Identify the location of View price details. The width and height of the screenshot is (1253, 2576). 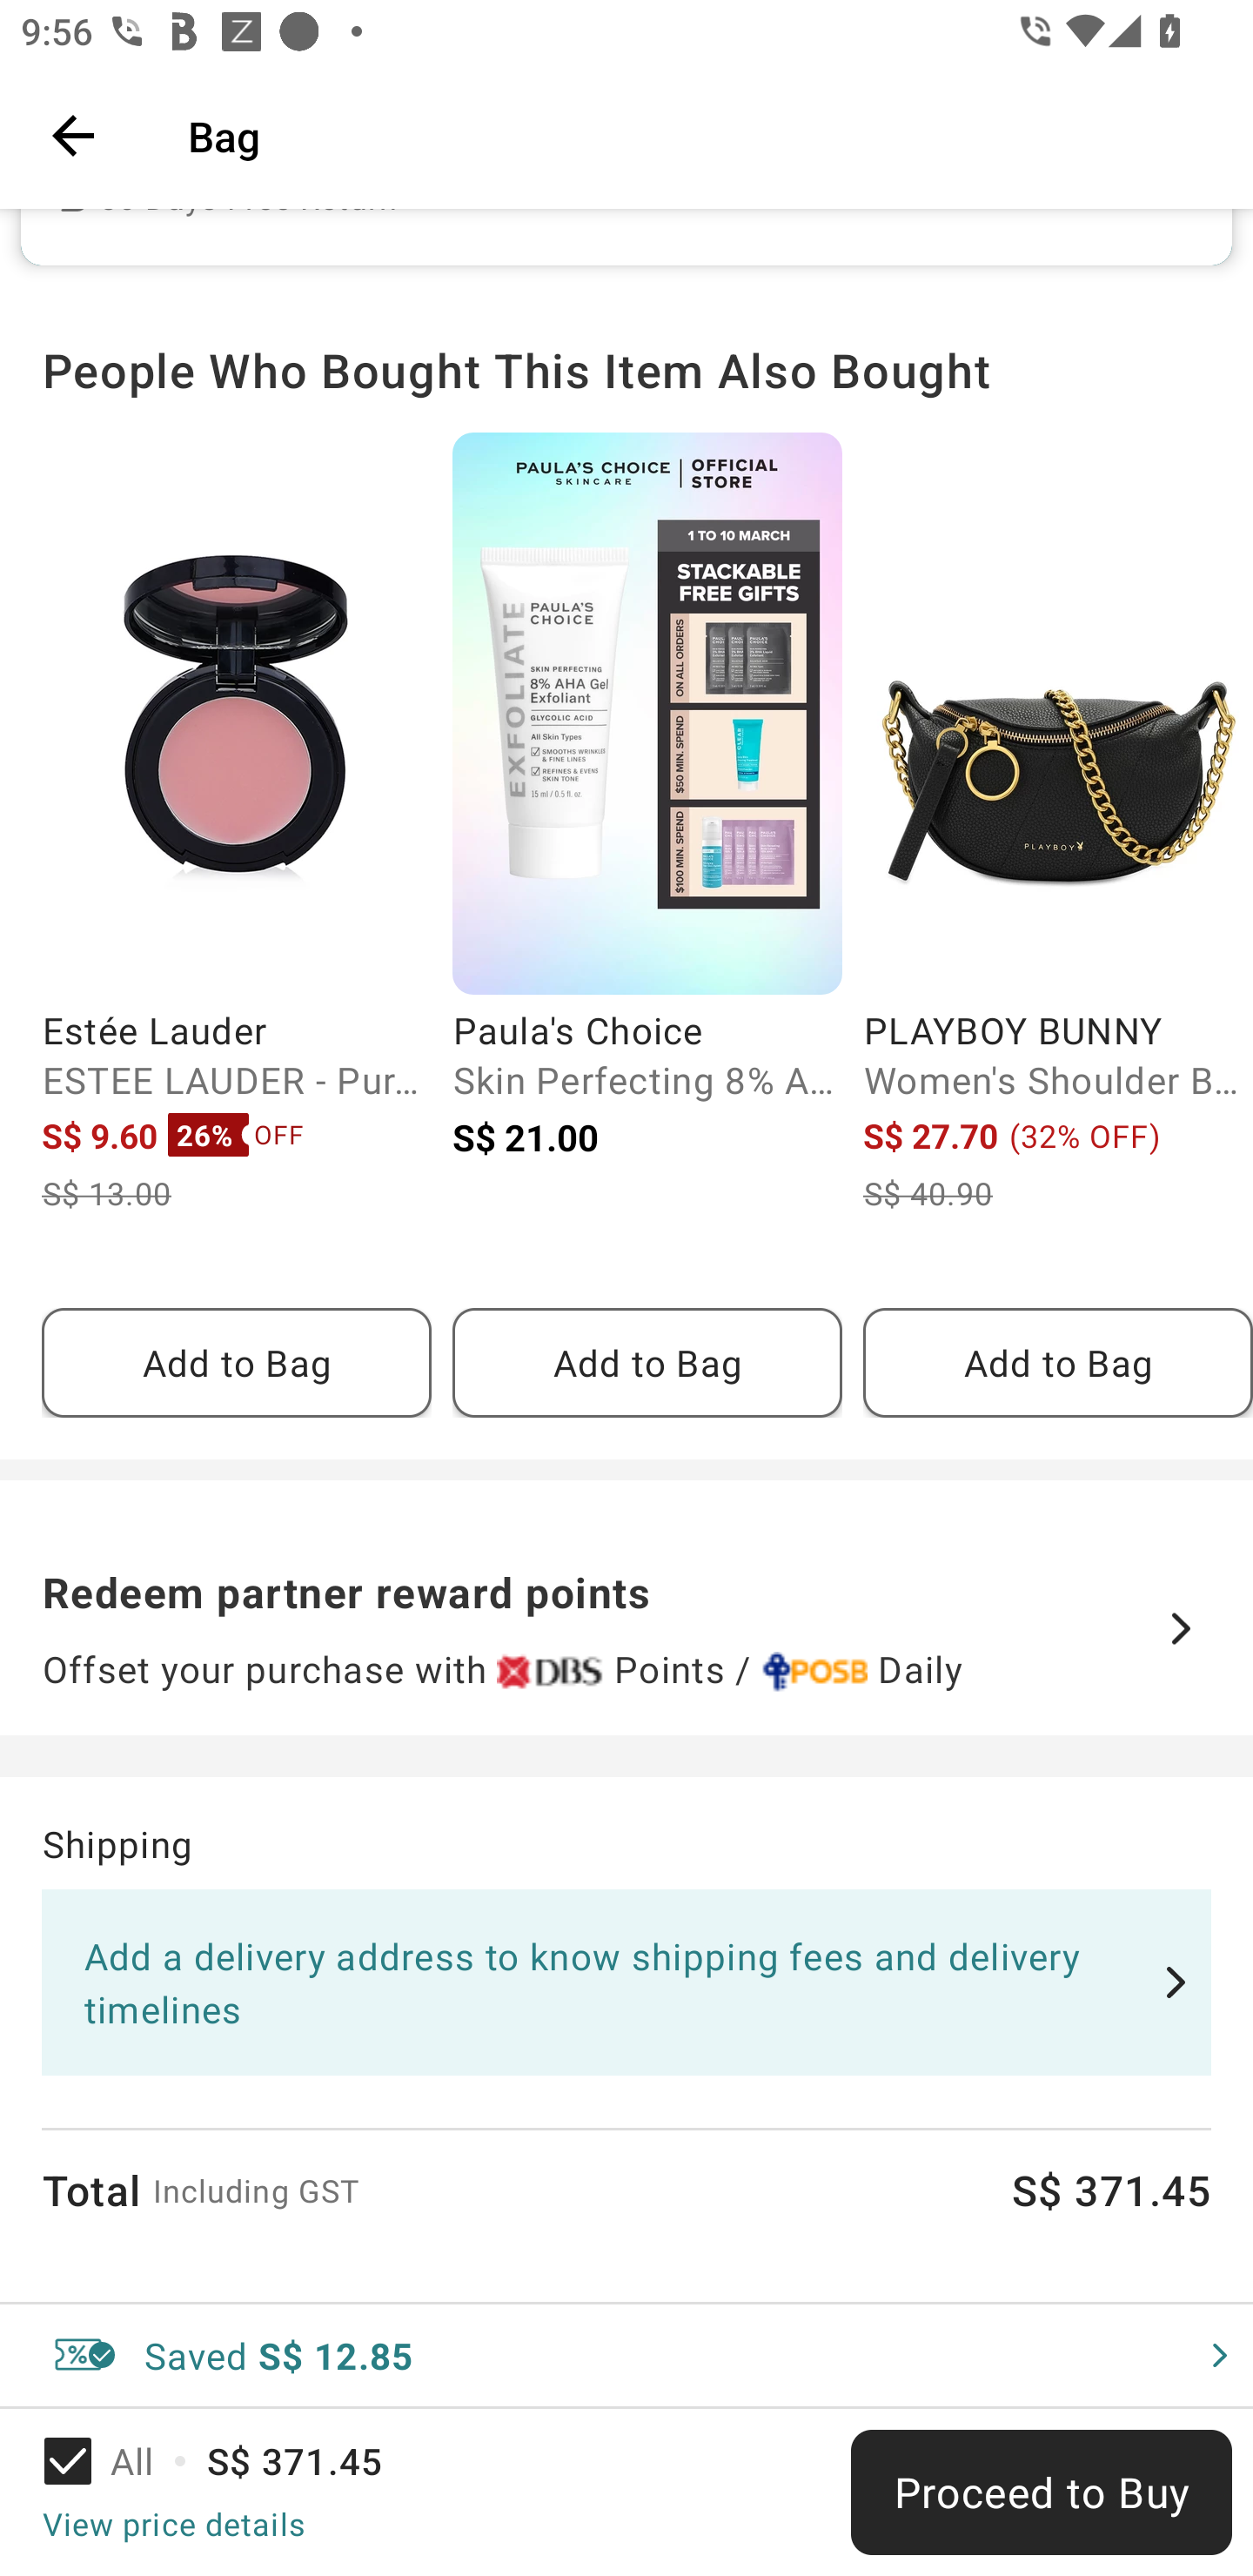
(173, 2523).